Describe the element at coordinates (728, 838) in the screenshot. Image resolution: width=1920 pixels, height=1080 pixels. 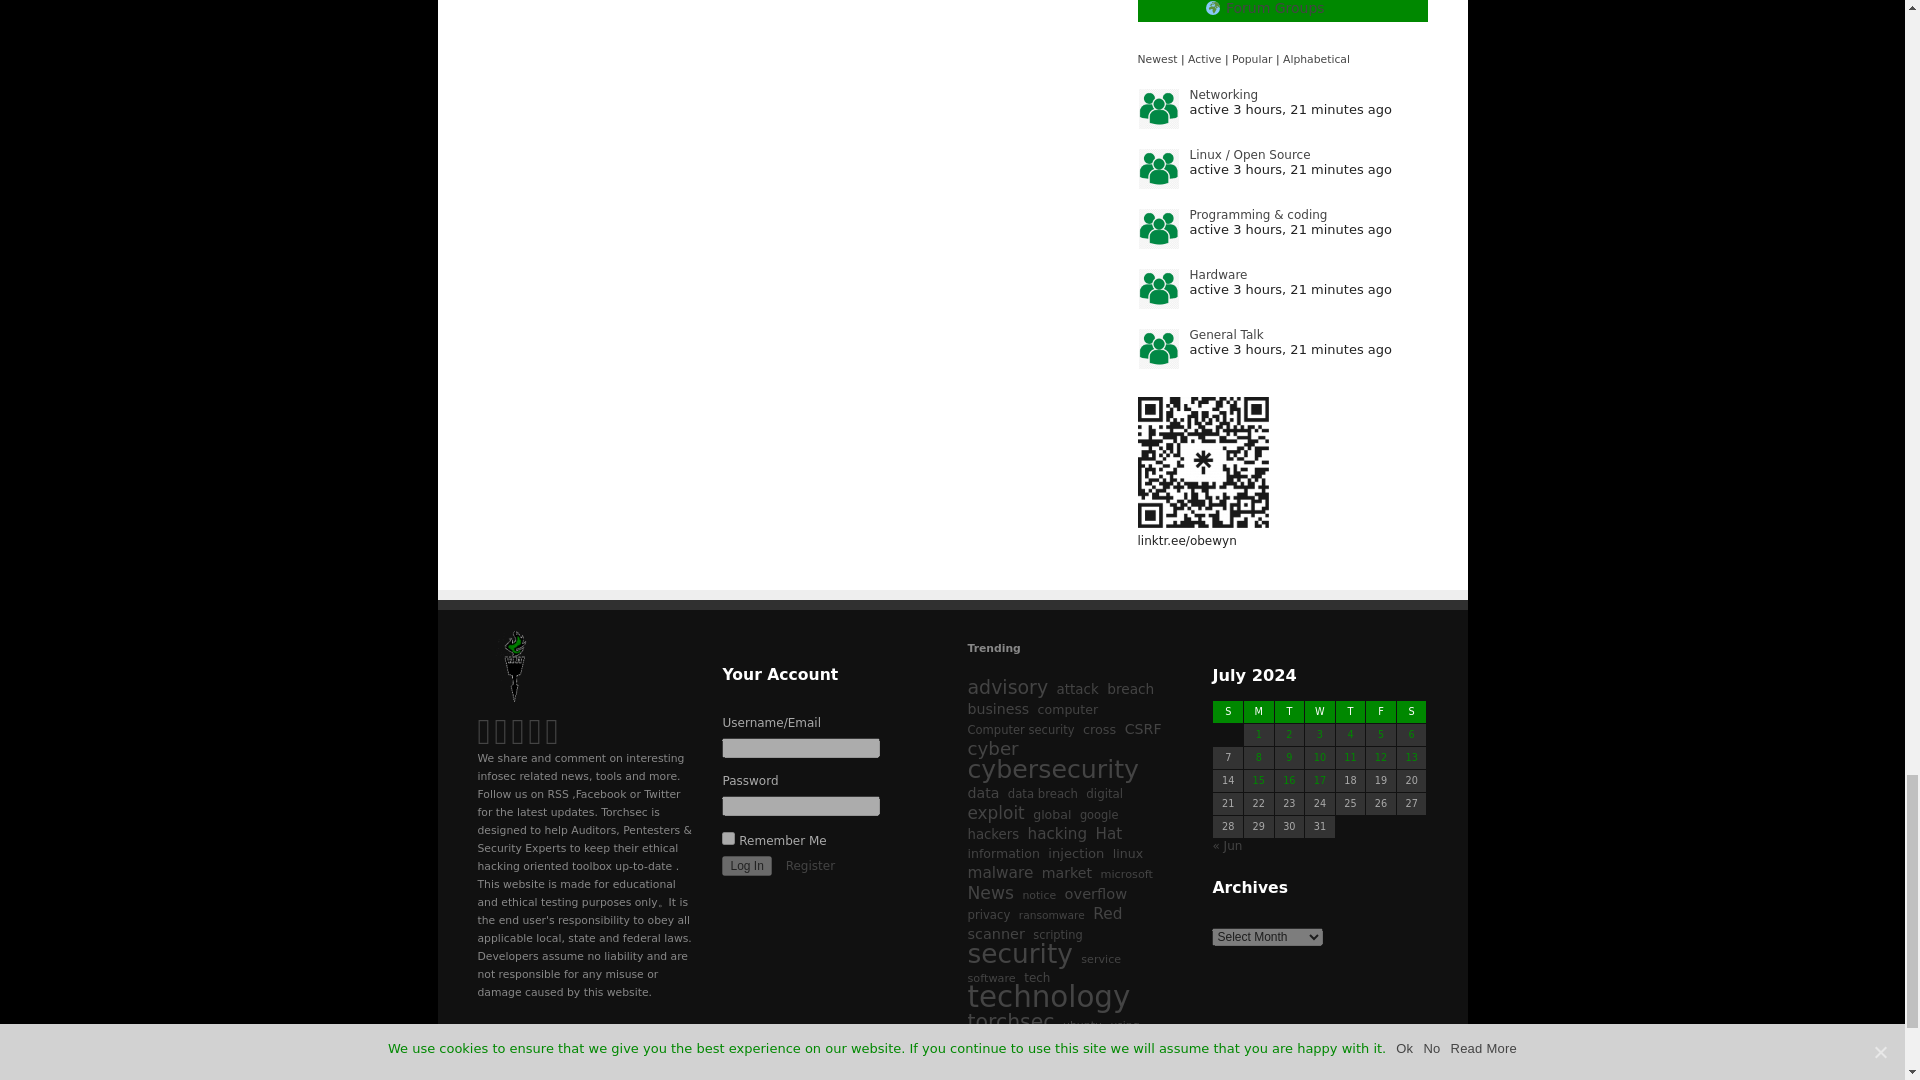
I see `forever` at that location.